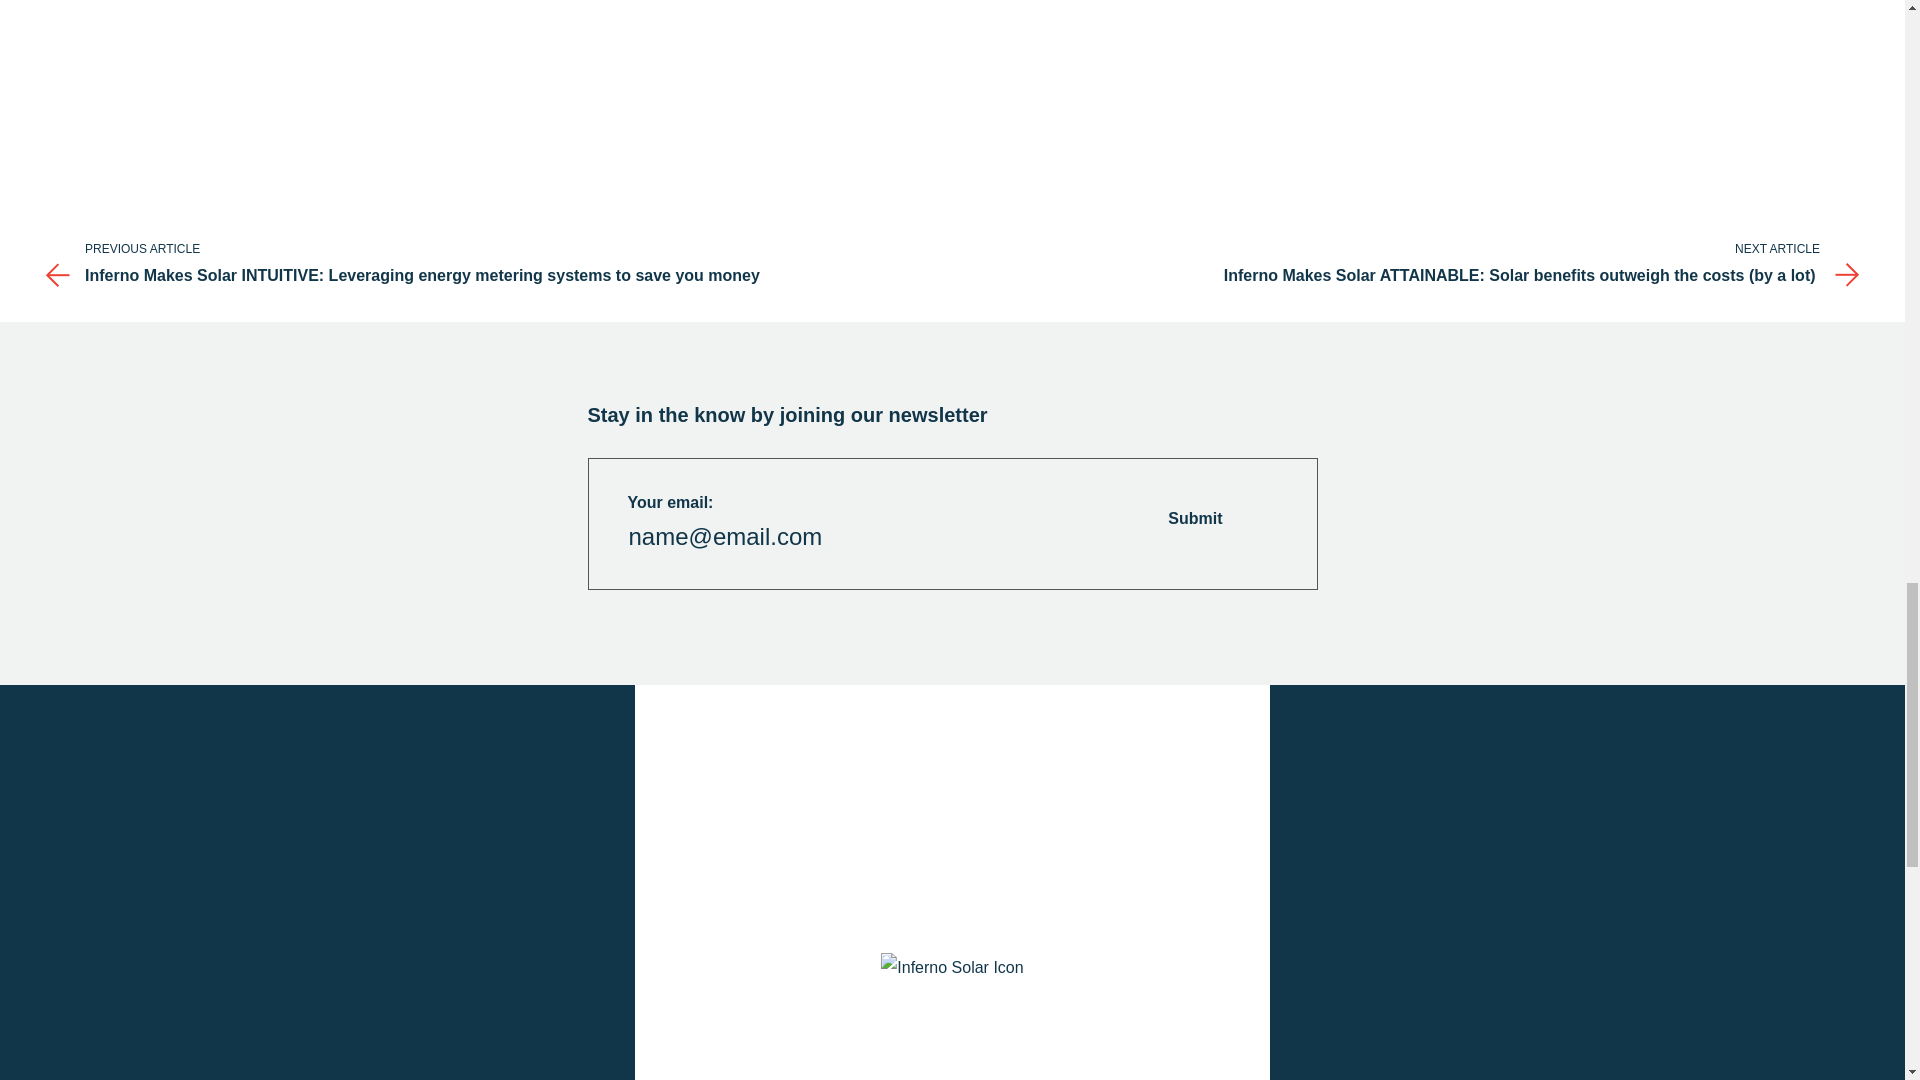  Describe the element at coordinates (1220, 518) in the screenshot. I see `Submit` at that location.